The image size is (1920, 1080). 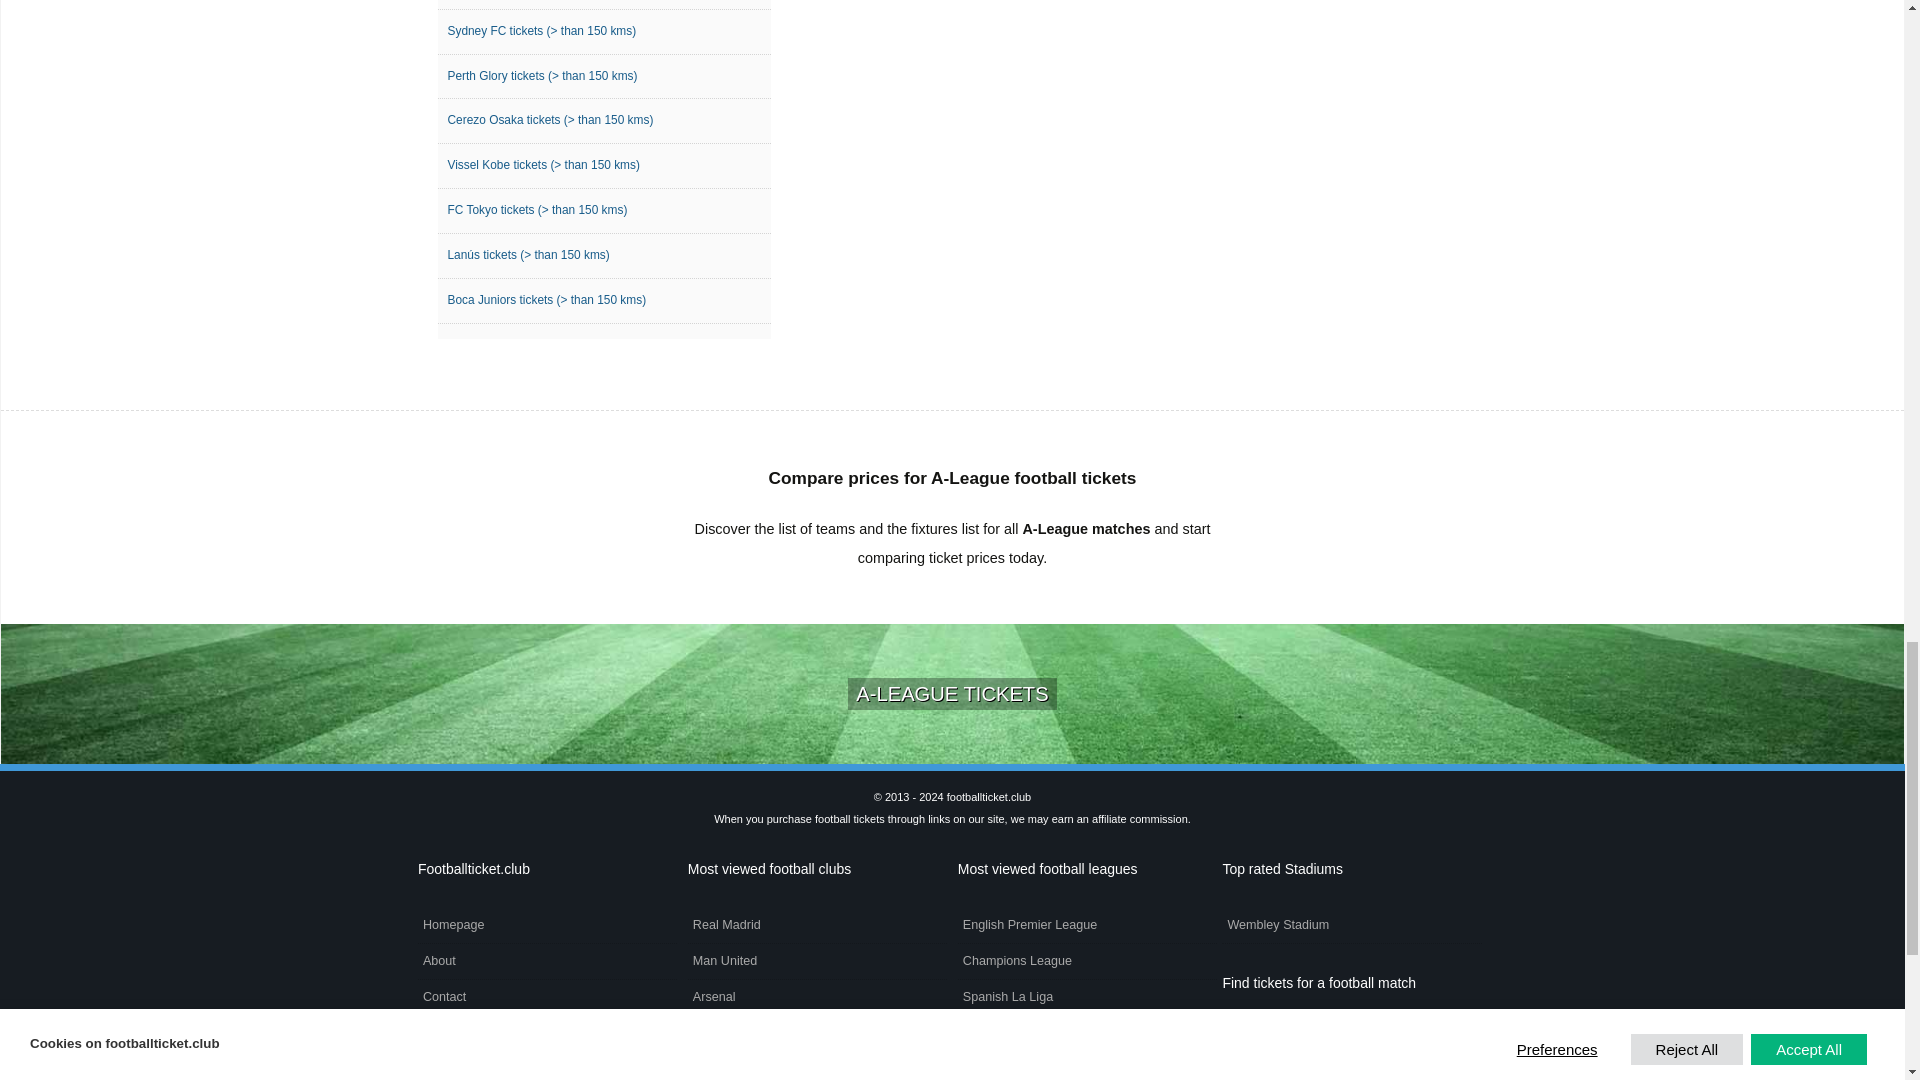 What do you see at coordinates (604, 78) in the screenshot?
I see ` Perth Glory football tickets` at bounding box center [604, 78].